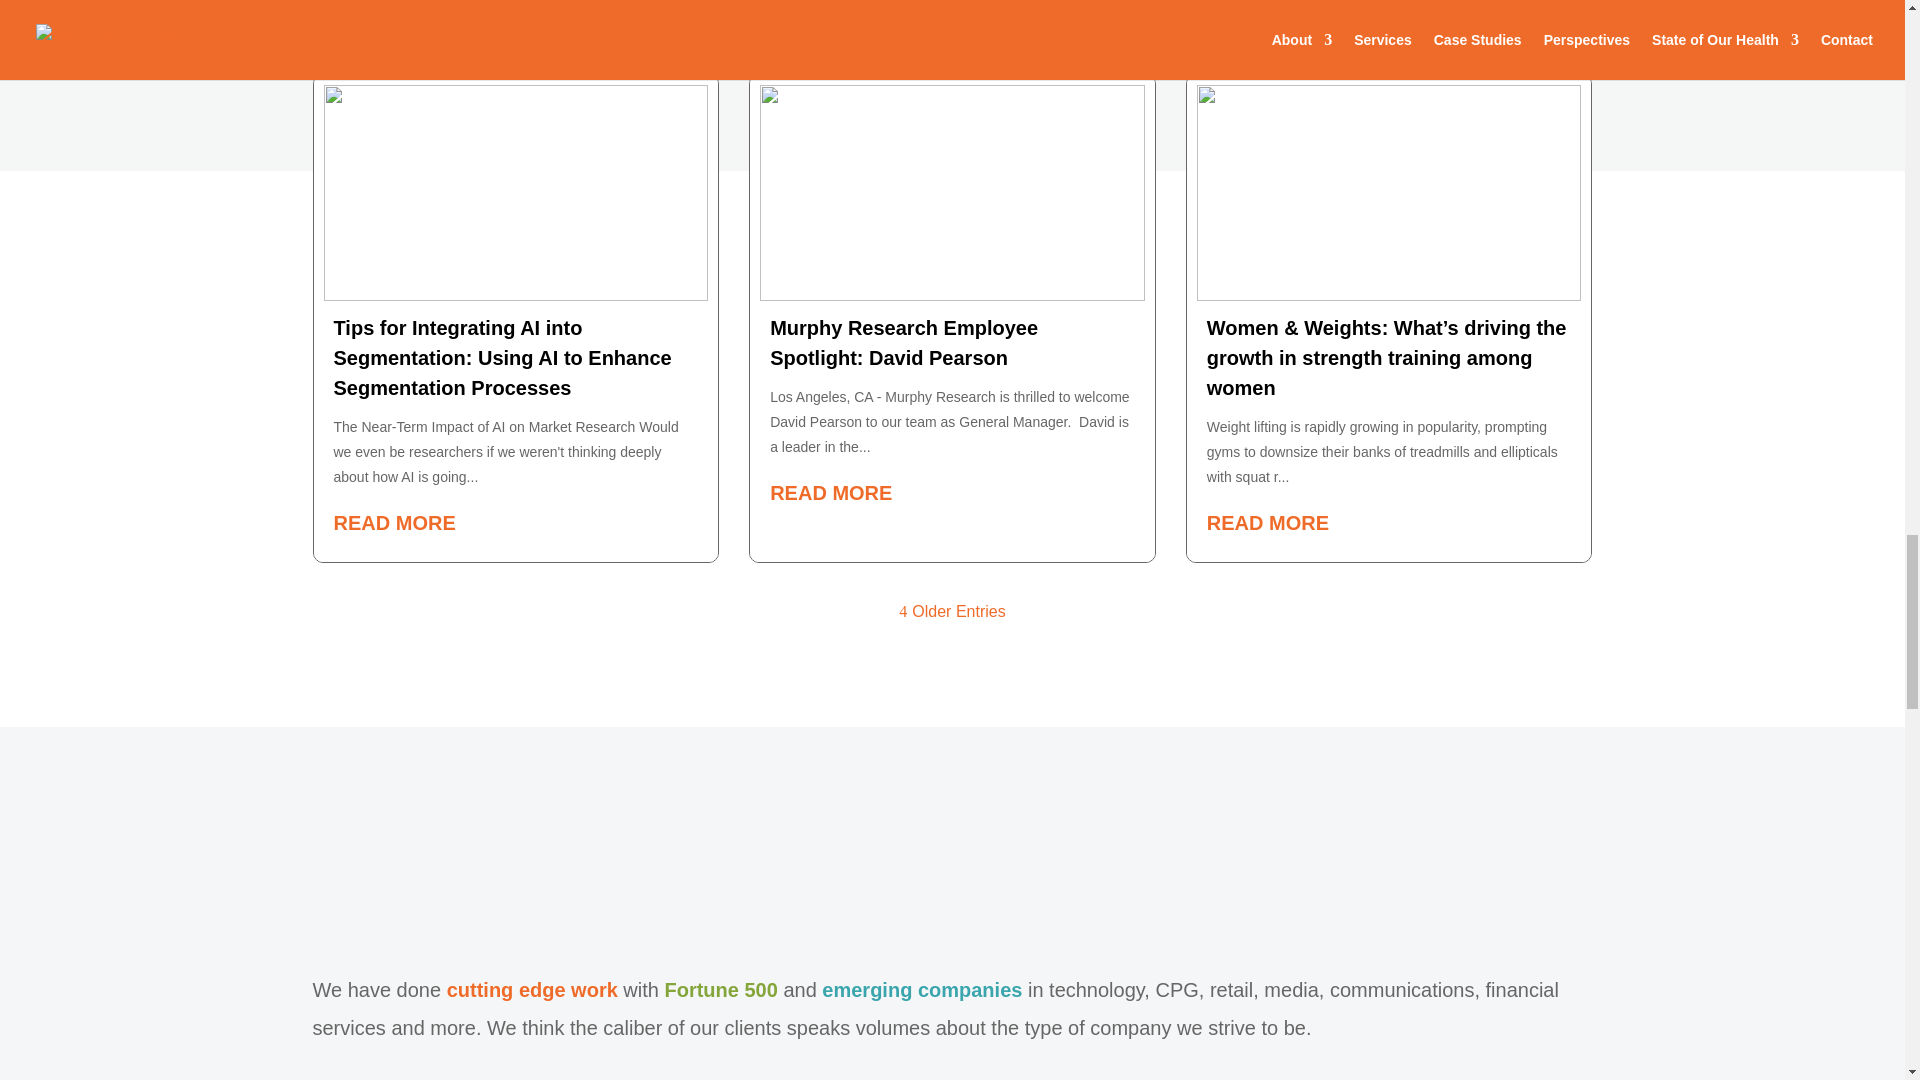 Image resolution: width=1920 pixels, height=1080 pixels. I want to click on READ MORE, so click(521, 522).